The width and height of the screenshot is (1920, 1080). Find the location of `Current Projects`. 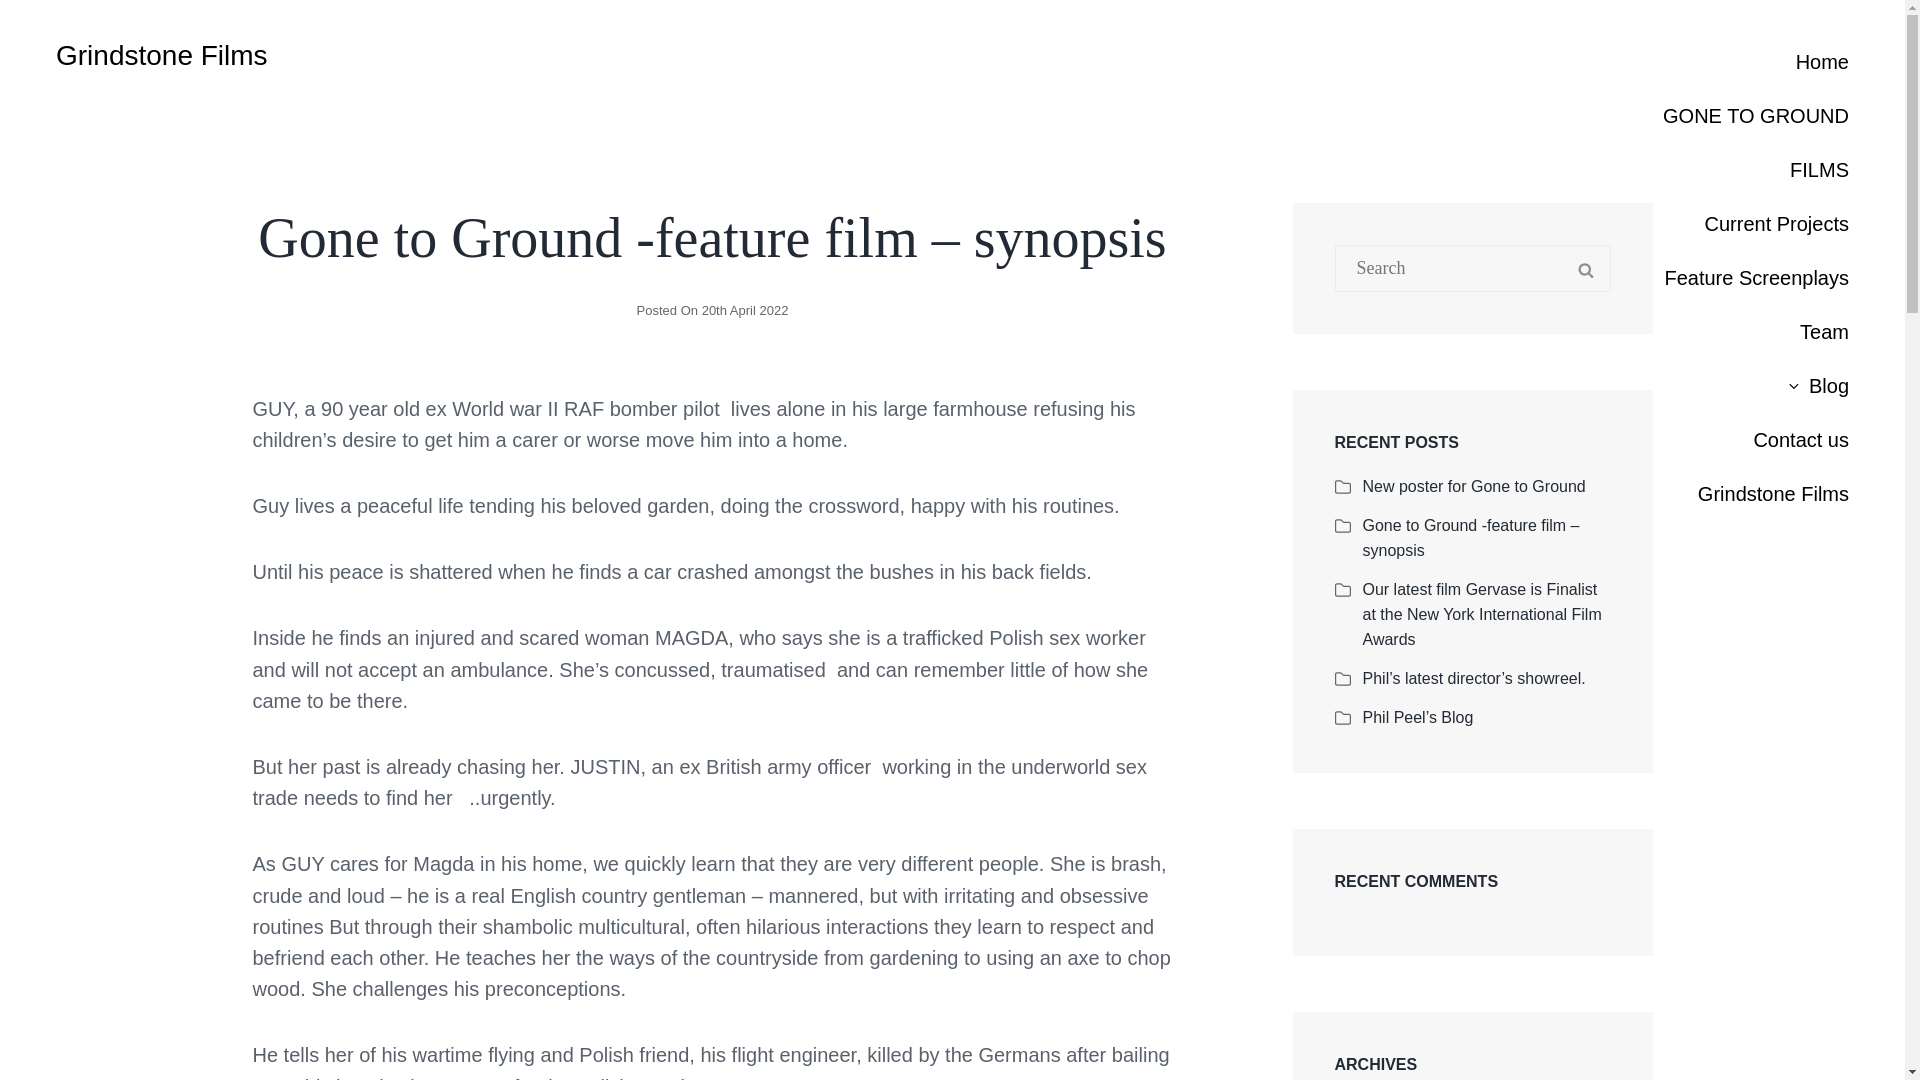

Current Projects is located at coordinates (1756, 223).